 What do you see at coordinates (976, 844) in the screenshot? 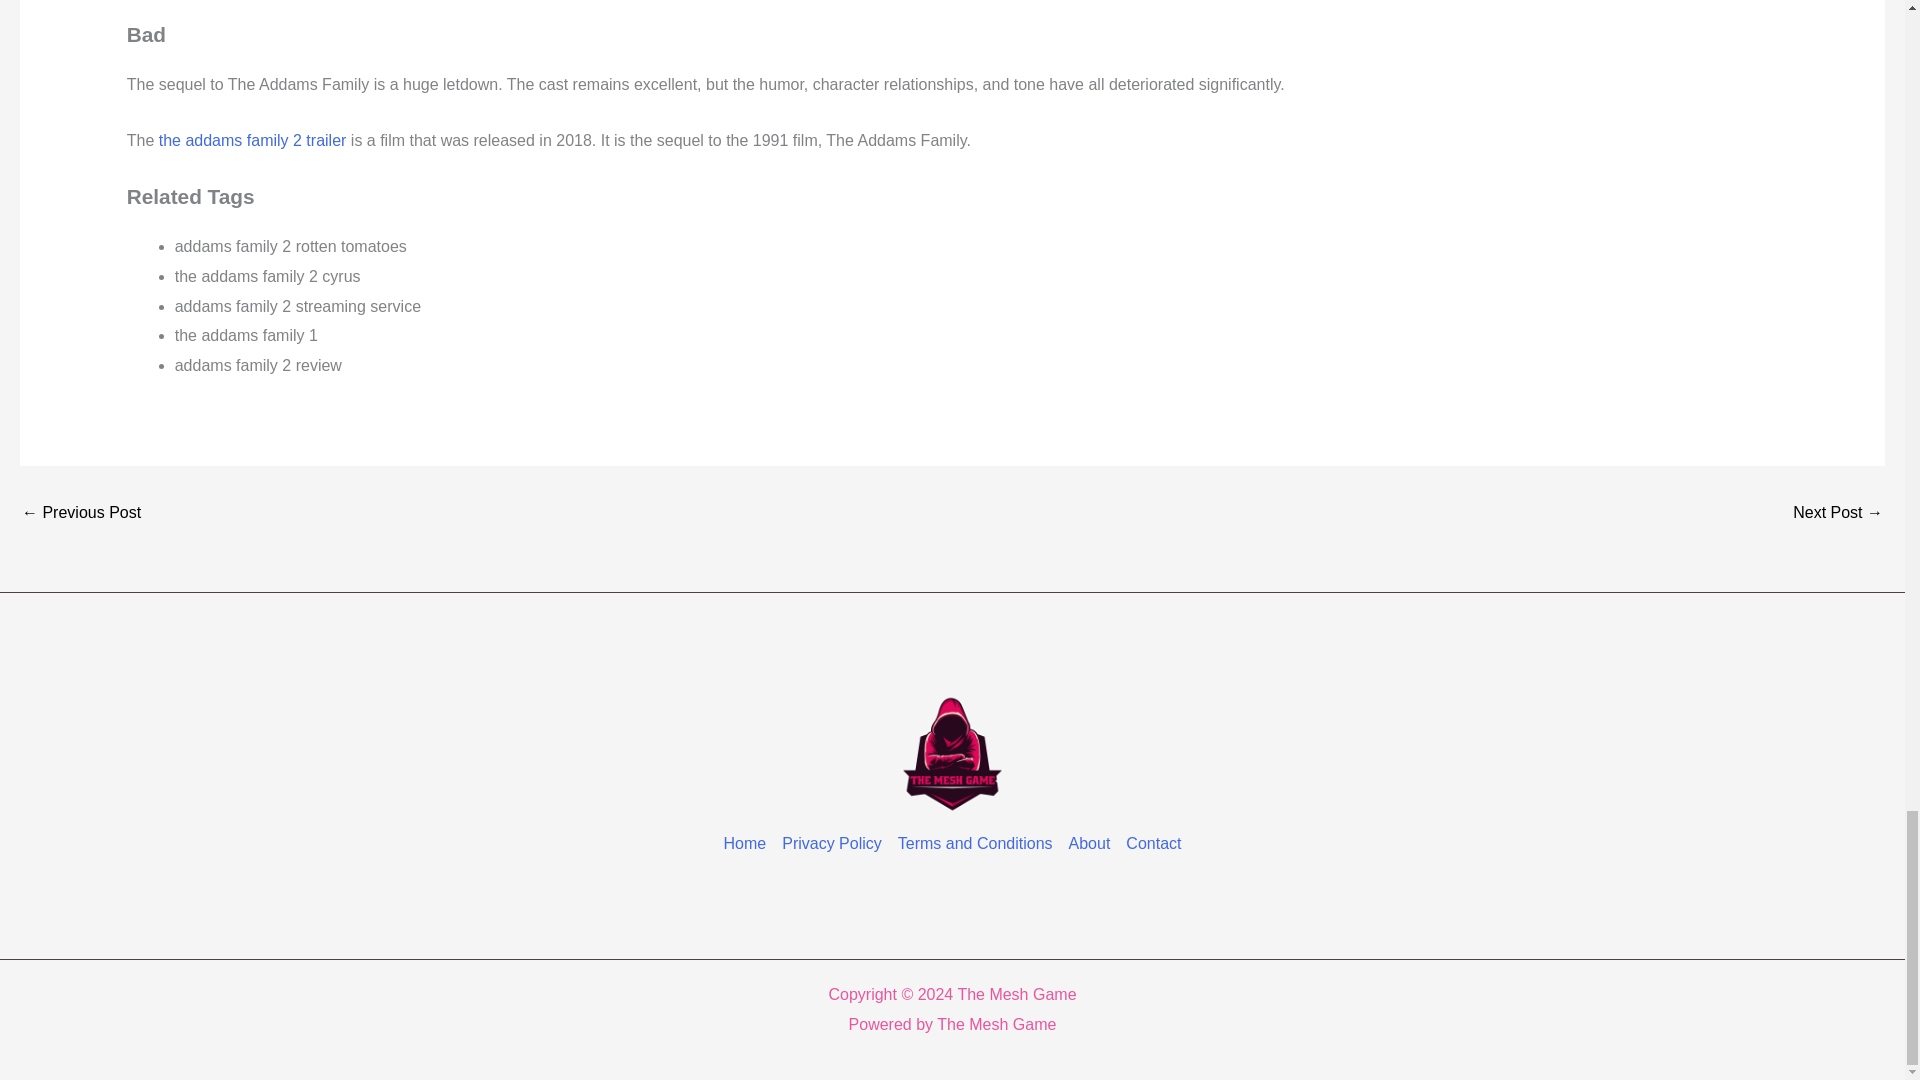
I see `Terms and Conditions` at bounding box center [976, 844].